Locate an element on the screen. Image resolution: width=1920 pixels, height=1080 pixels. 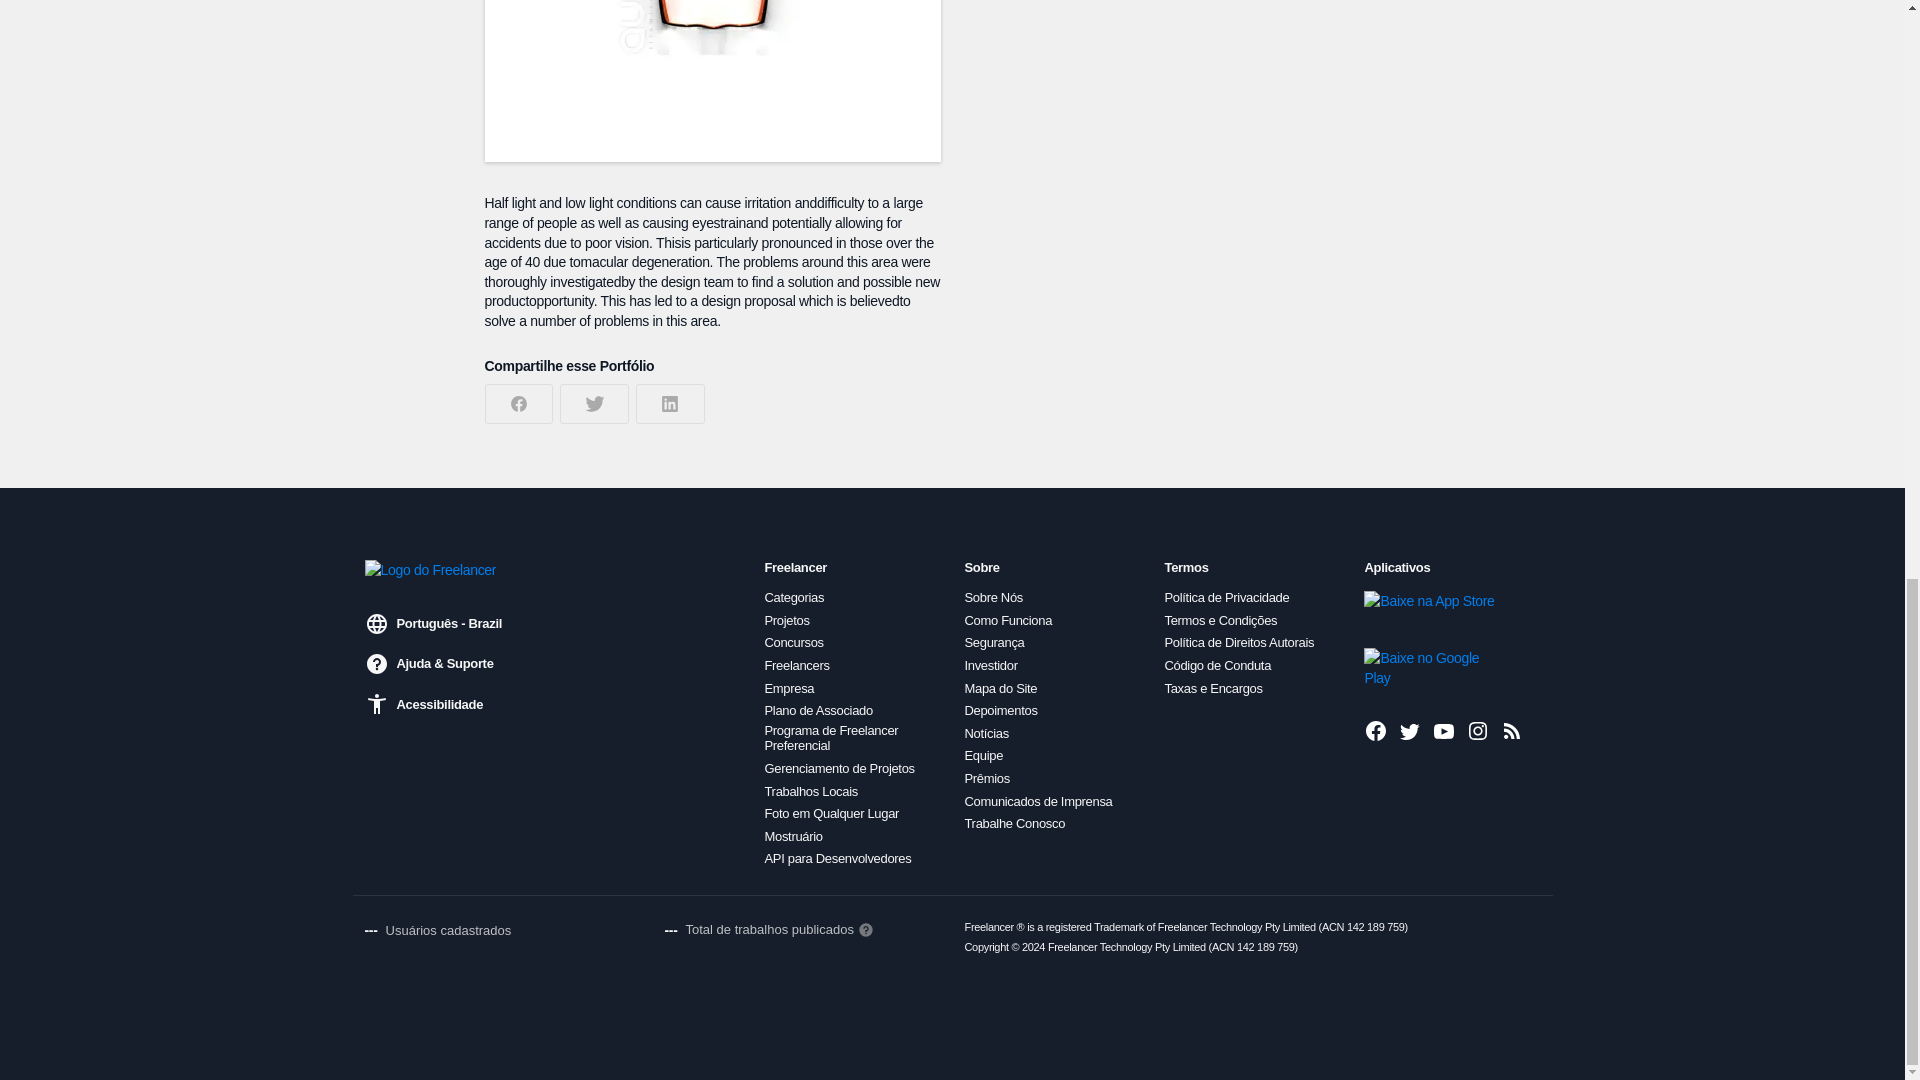
Freelancer no Youtube is located at coordinates (1444, 731).